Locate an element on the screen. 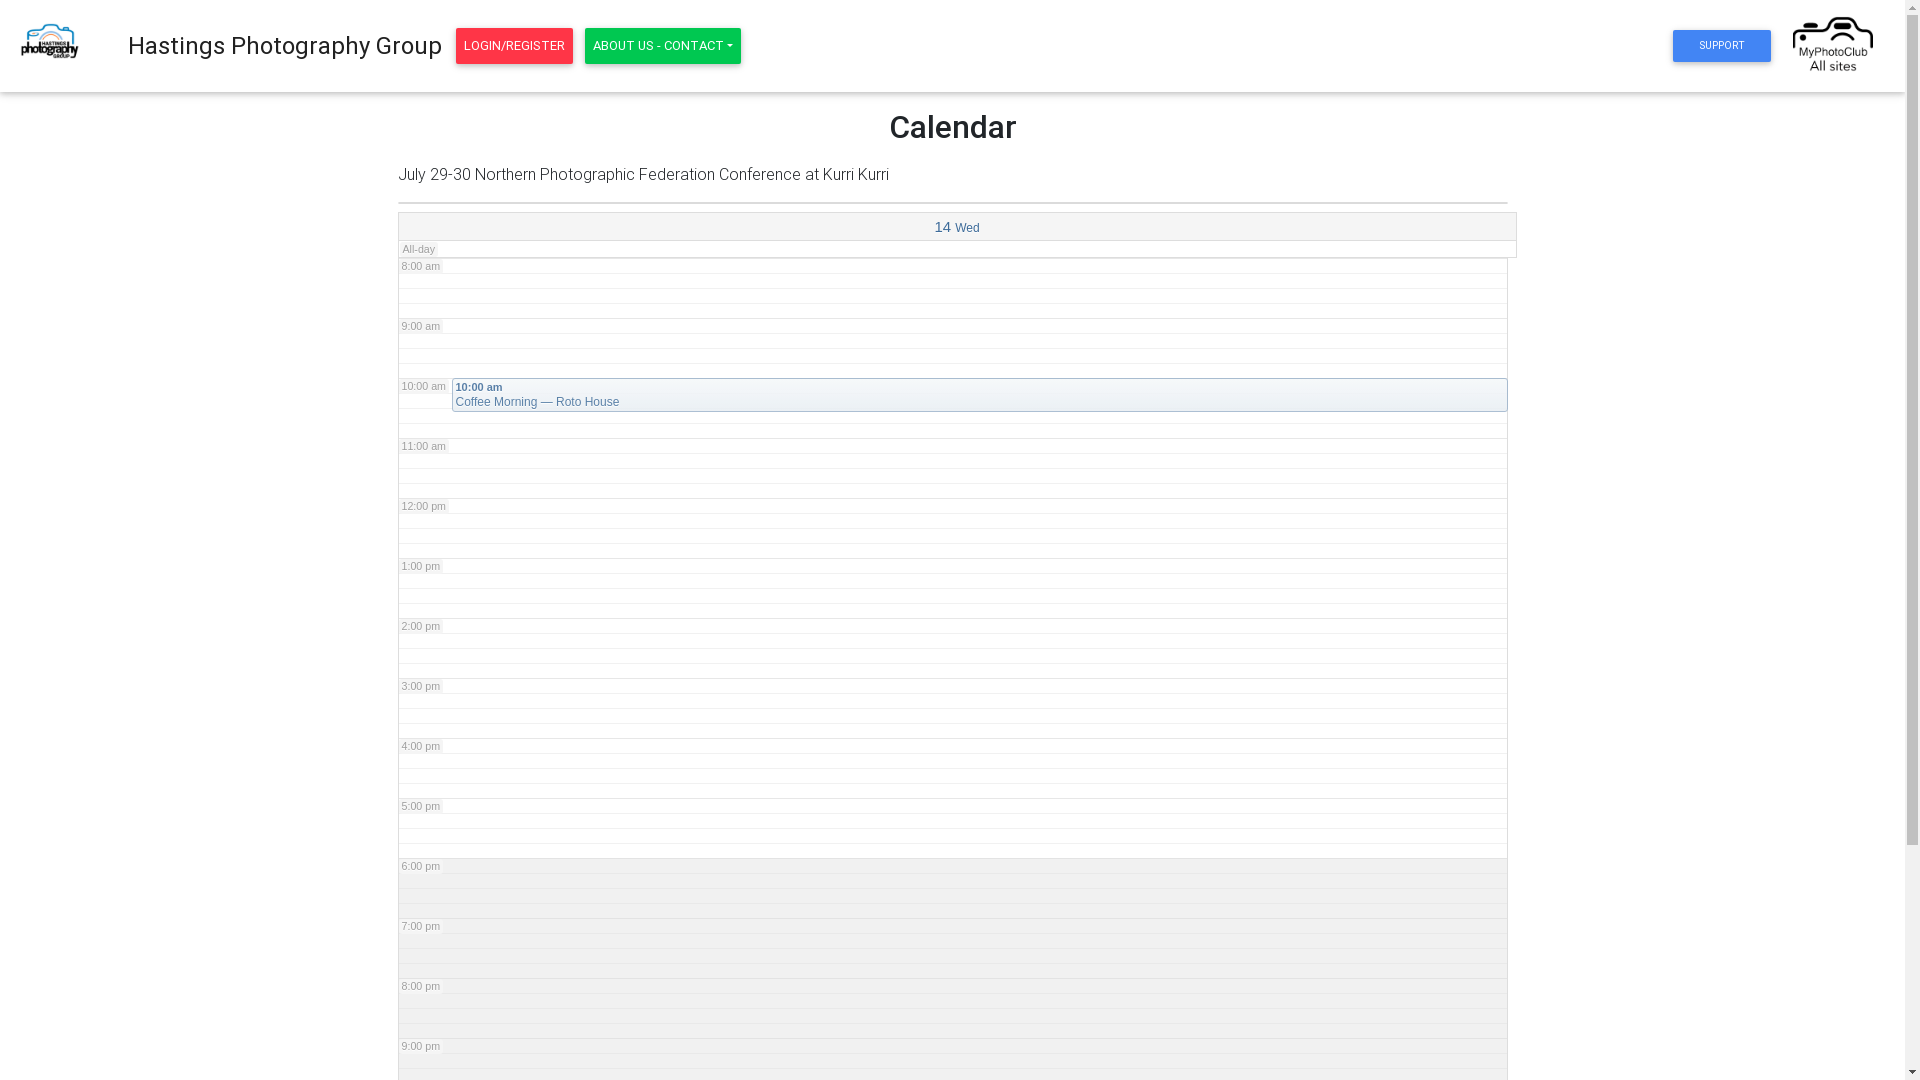 The height and width of the screenshot is (1080, 1920). SUPPORT is located at coordinates (1722, 46).